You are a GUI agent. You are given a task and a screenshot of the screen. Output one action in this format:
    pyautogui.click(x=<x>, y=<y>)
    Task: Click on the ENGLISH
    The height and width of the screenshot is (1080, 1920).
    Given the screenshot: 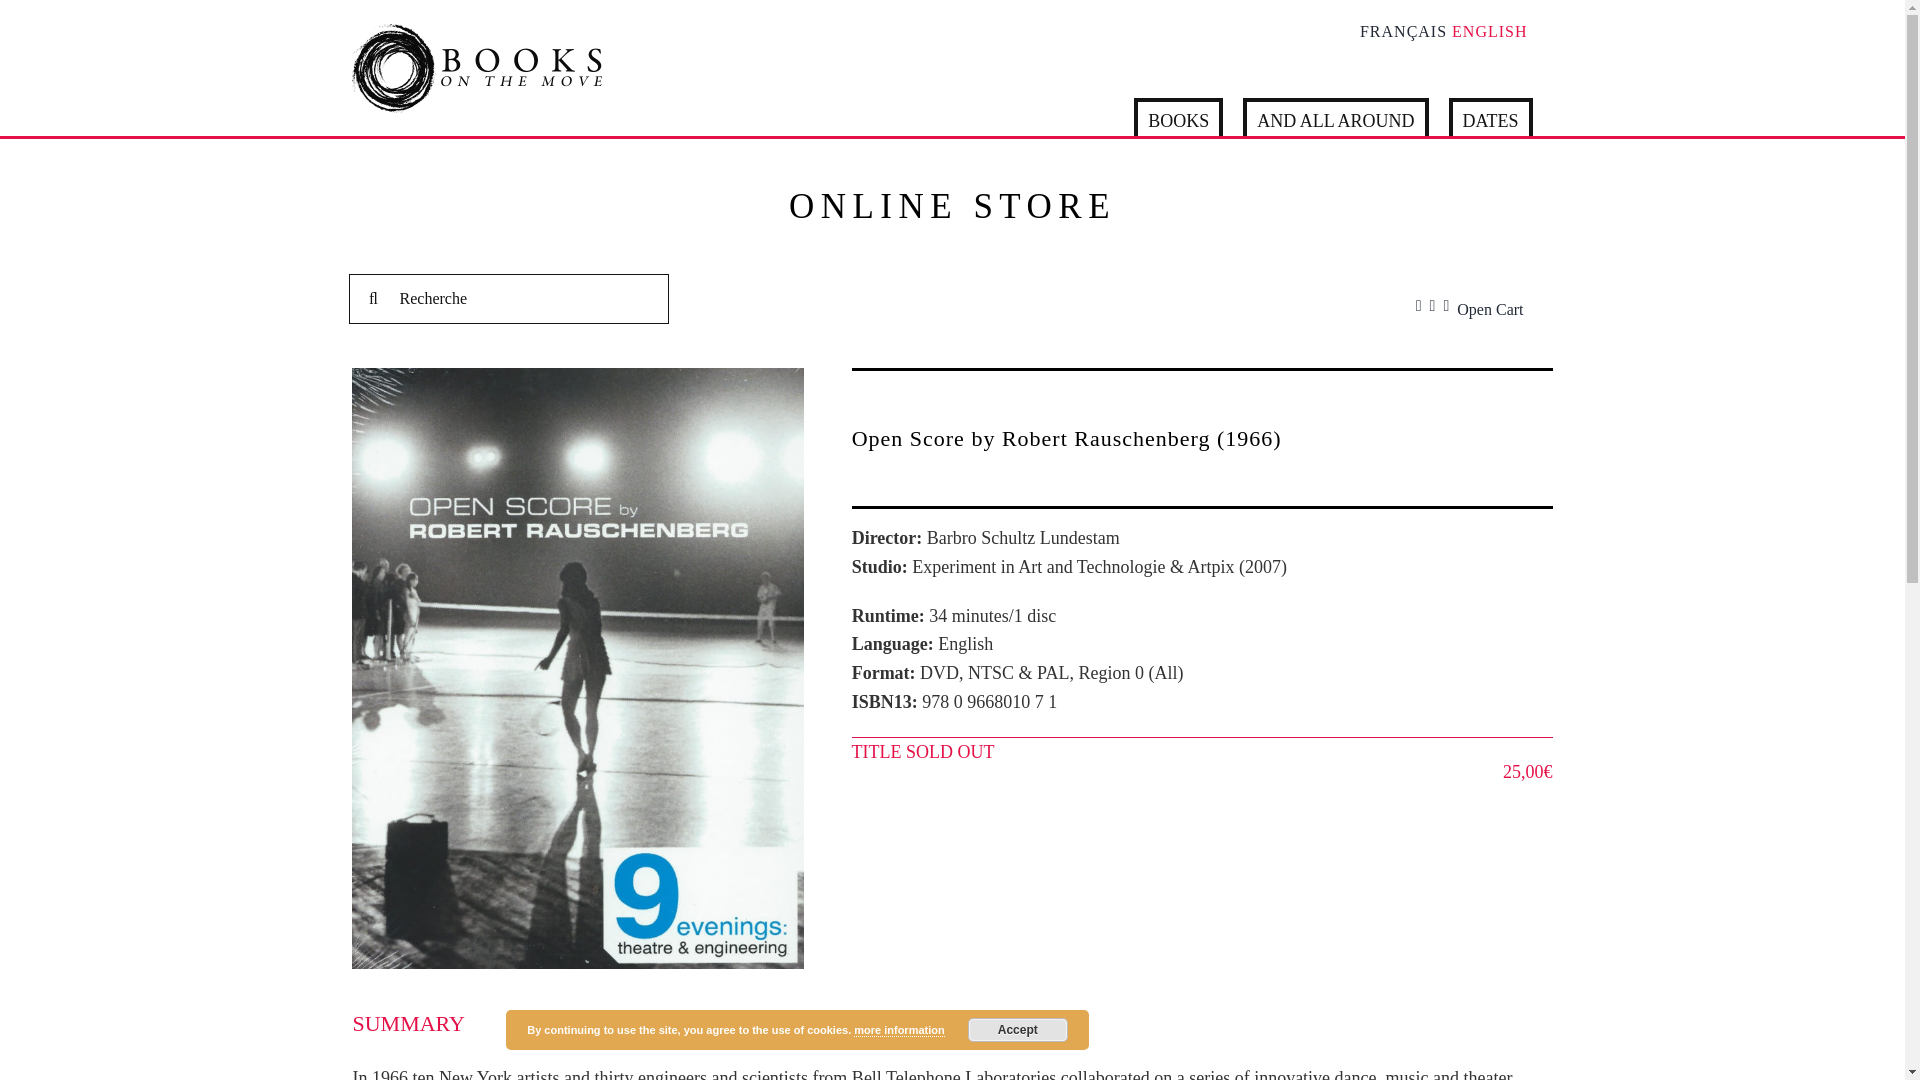 What is the action you would take?
    pyautogui.click(x=1488, y=32)
    